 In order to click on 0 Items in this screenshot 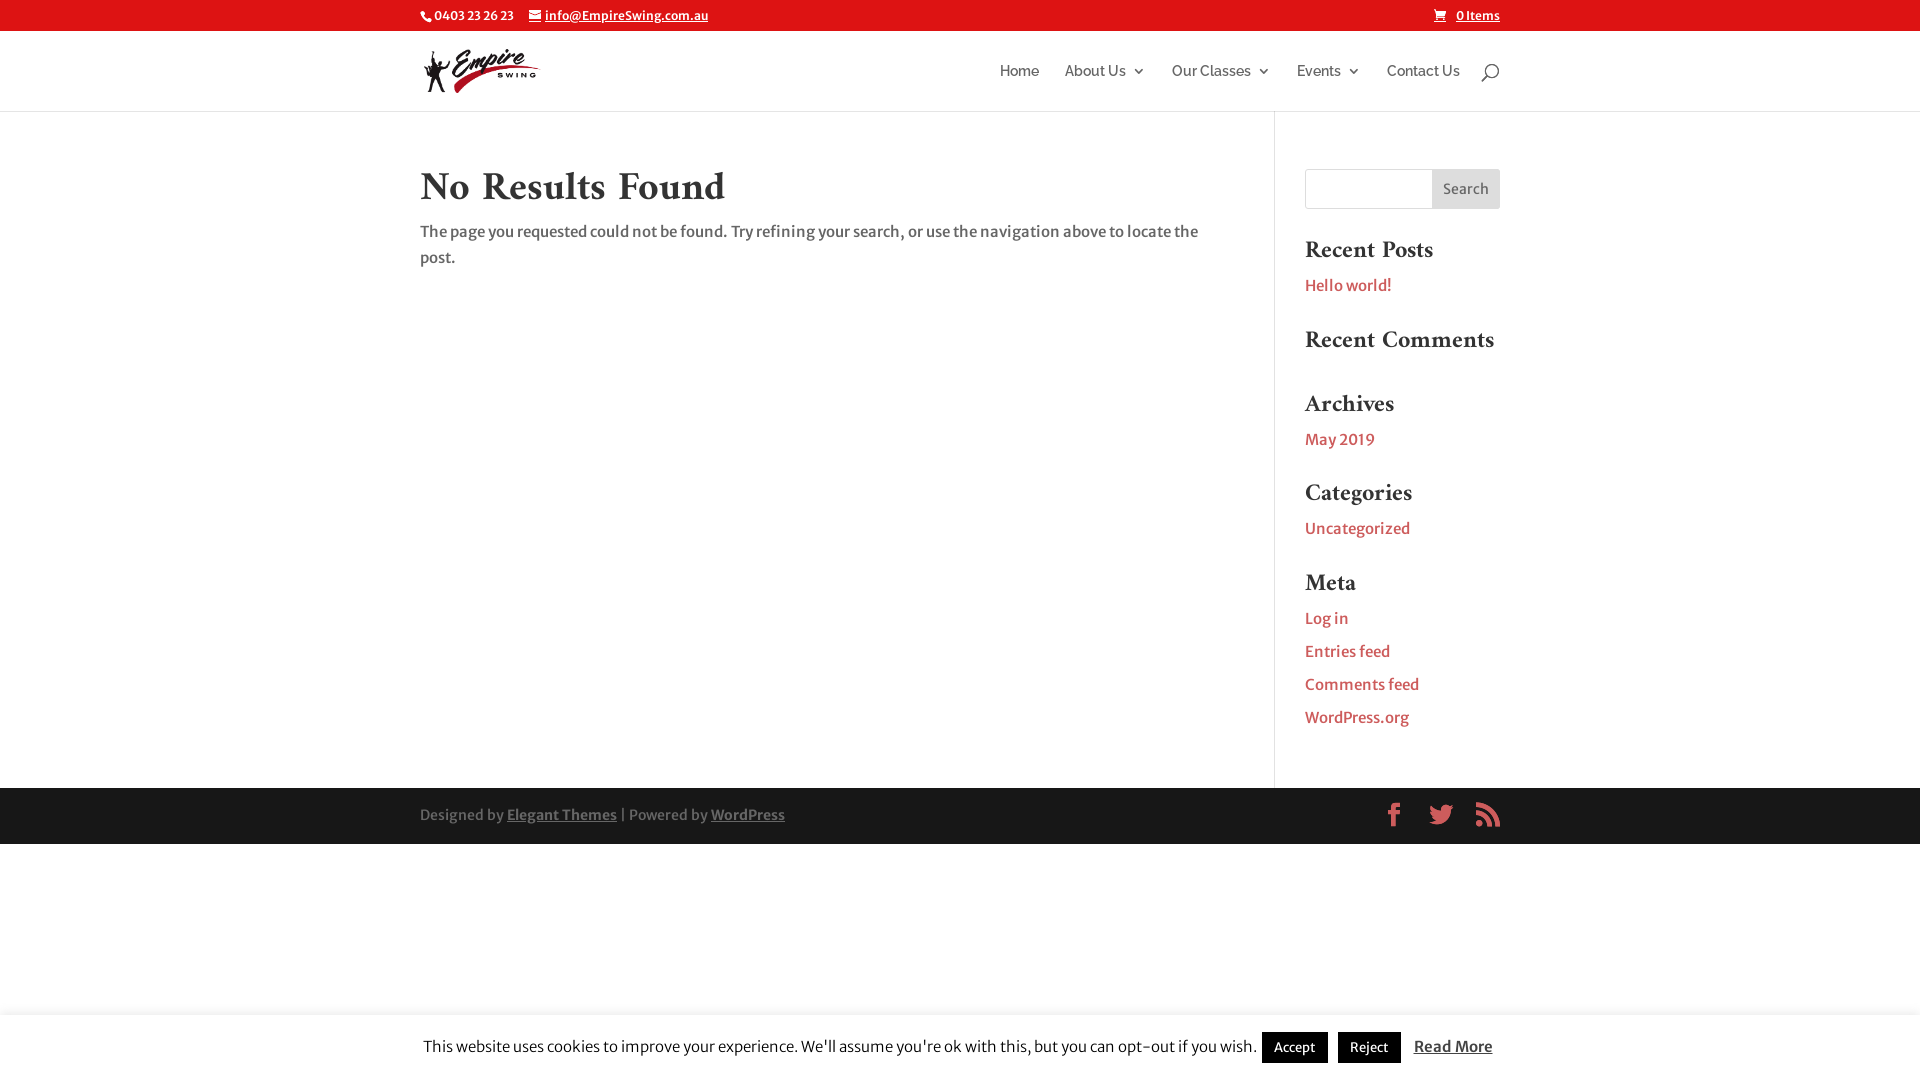, I will do `click(1467, 16)`.